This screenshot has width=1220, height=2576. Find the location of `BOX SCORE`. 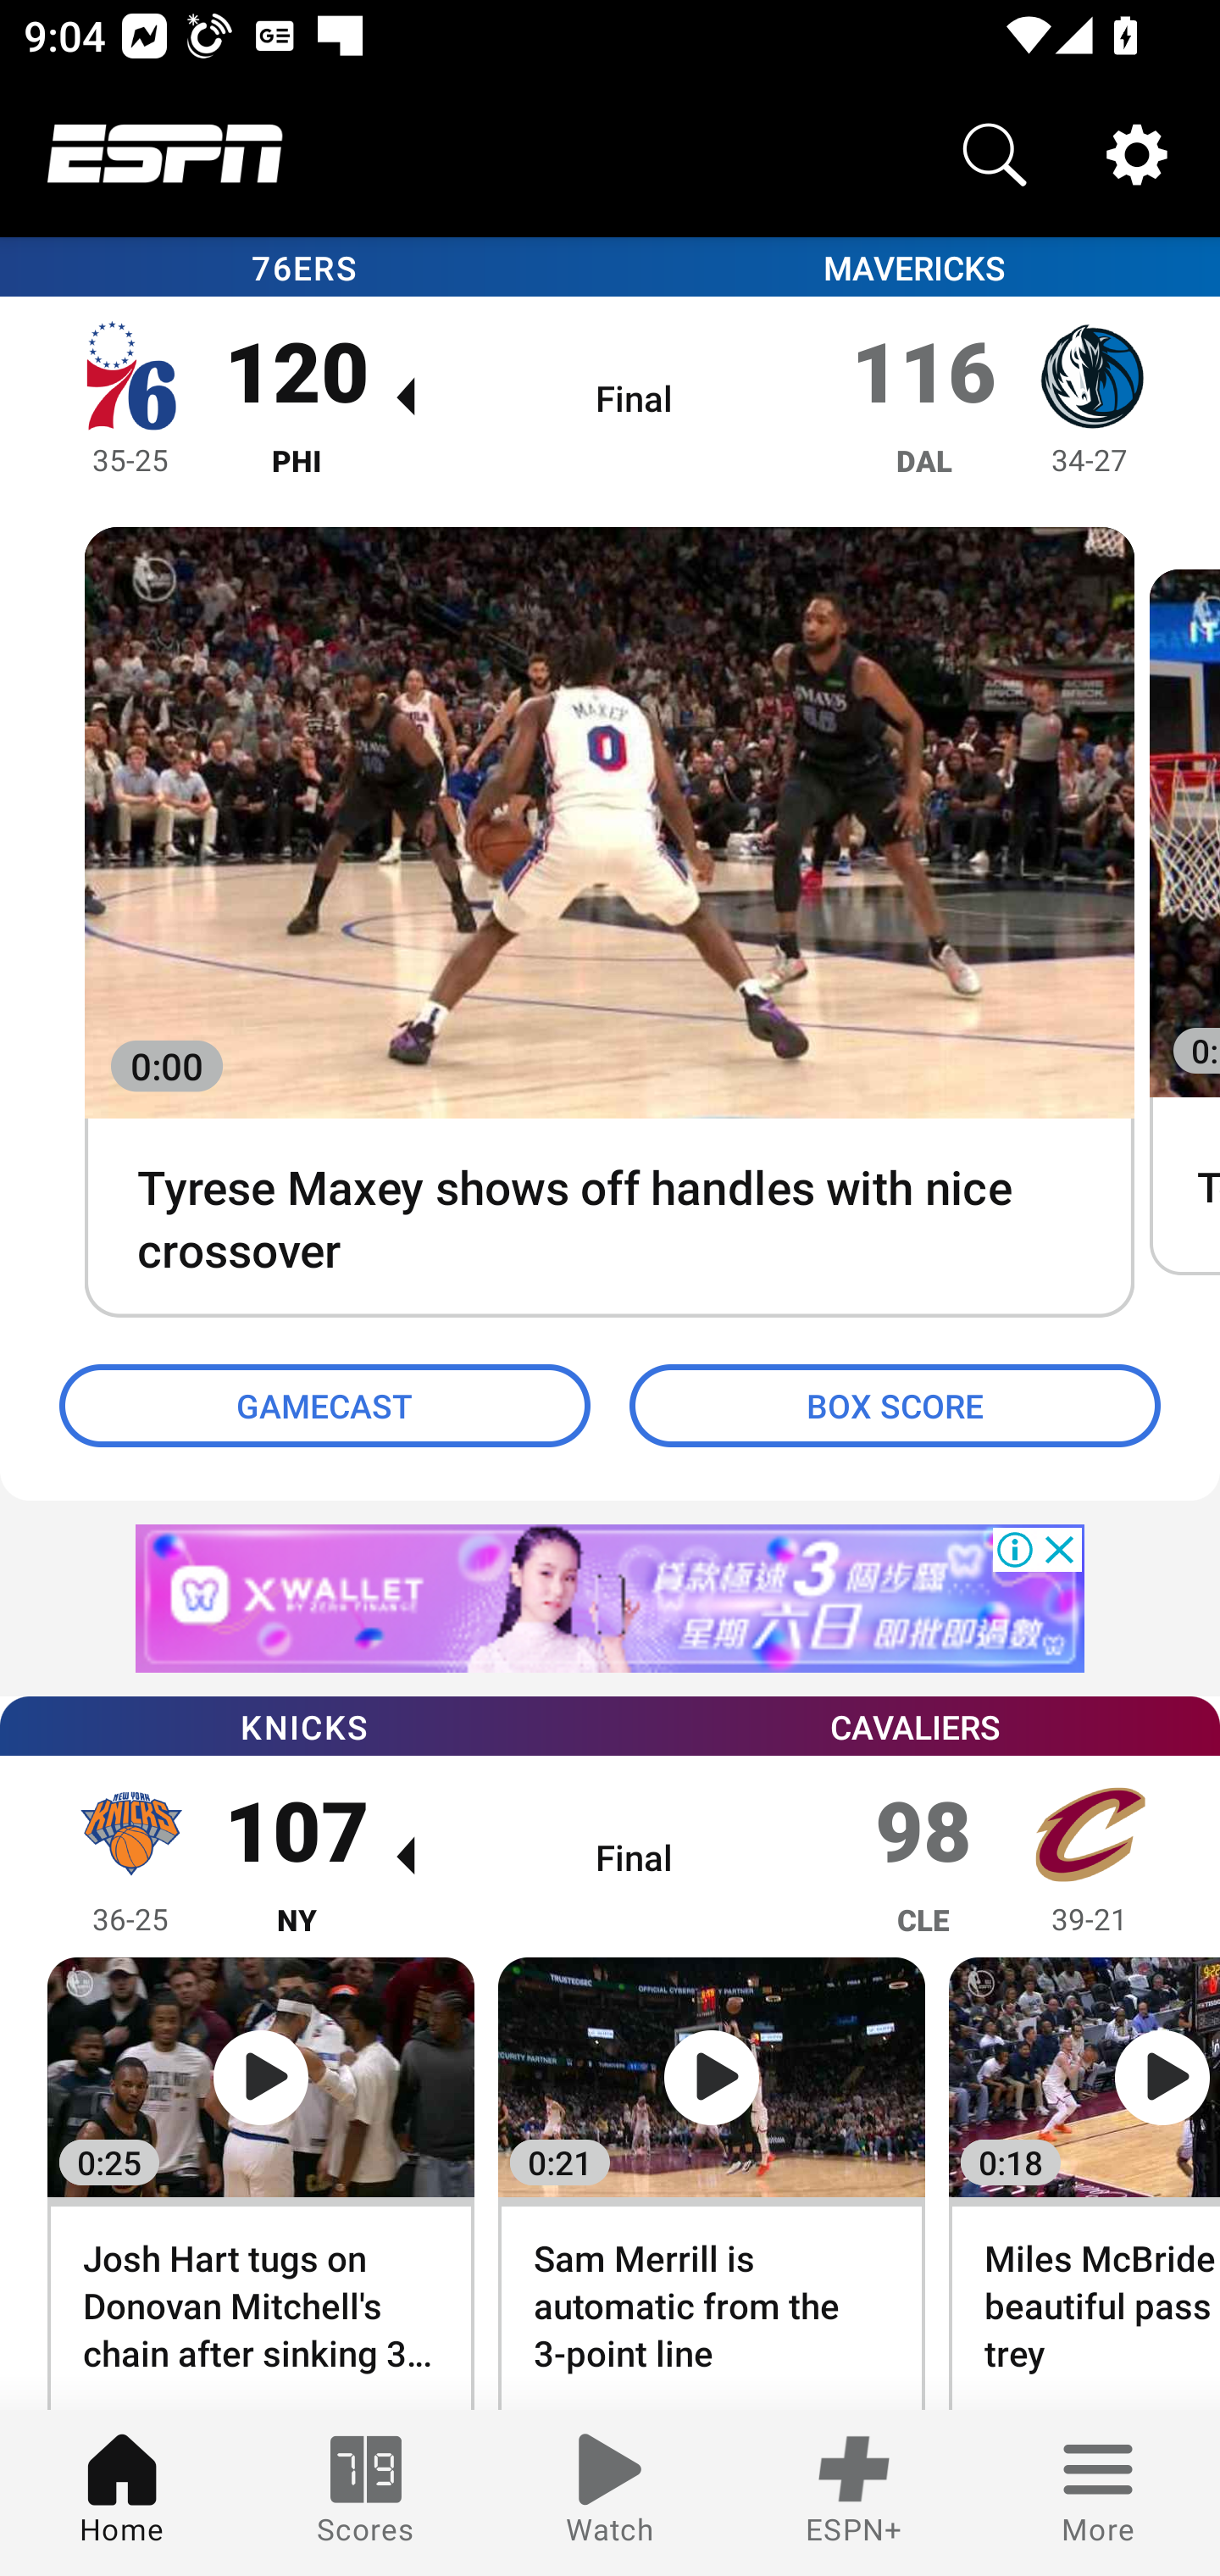

BOX SCORE is located at coordinates (895, 1407).